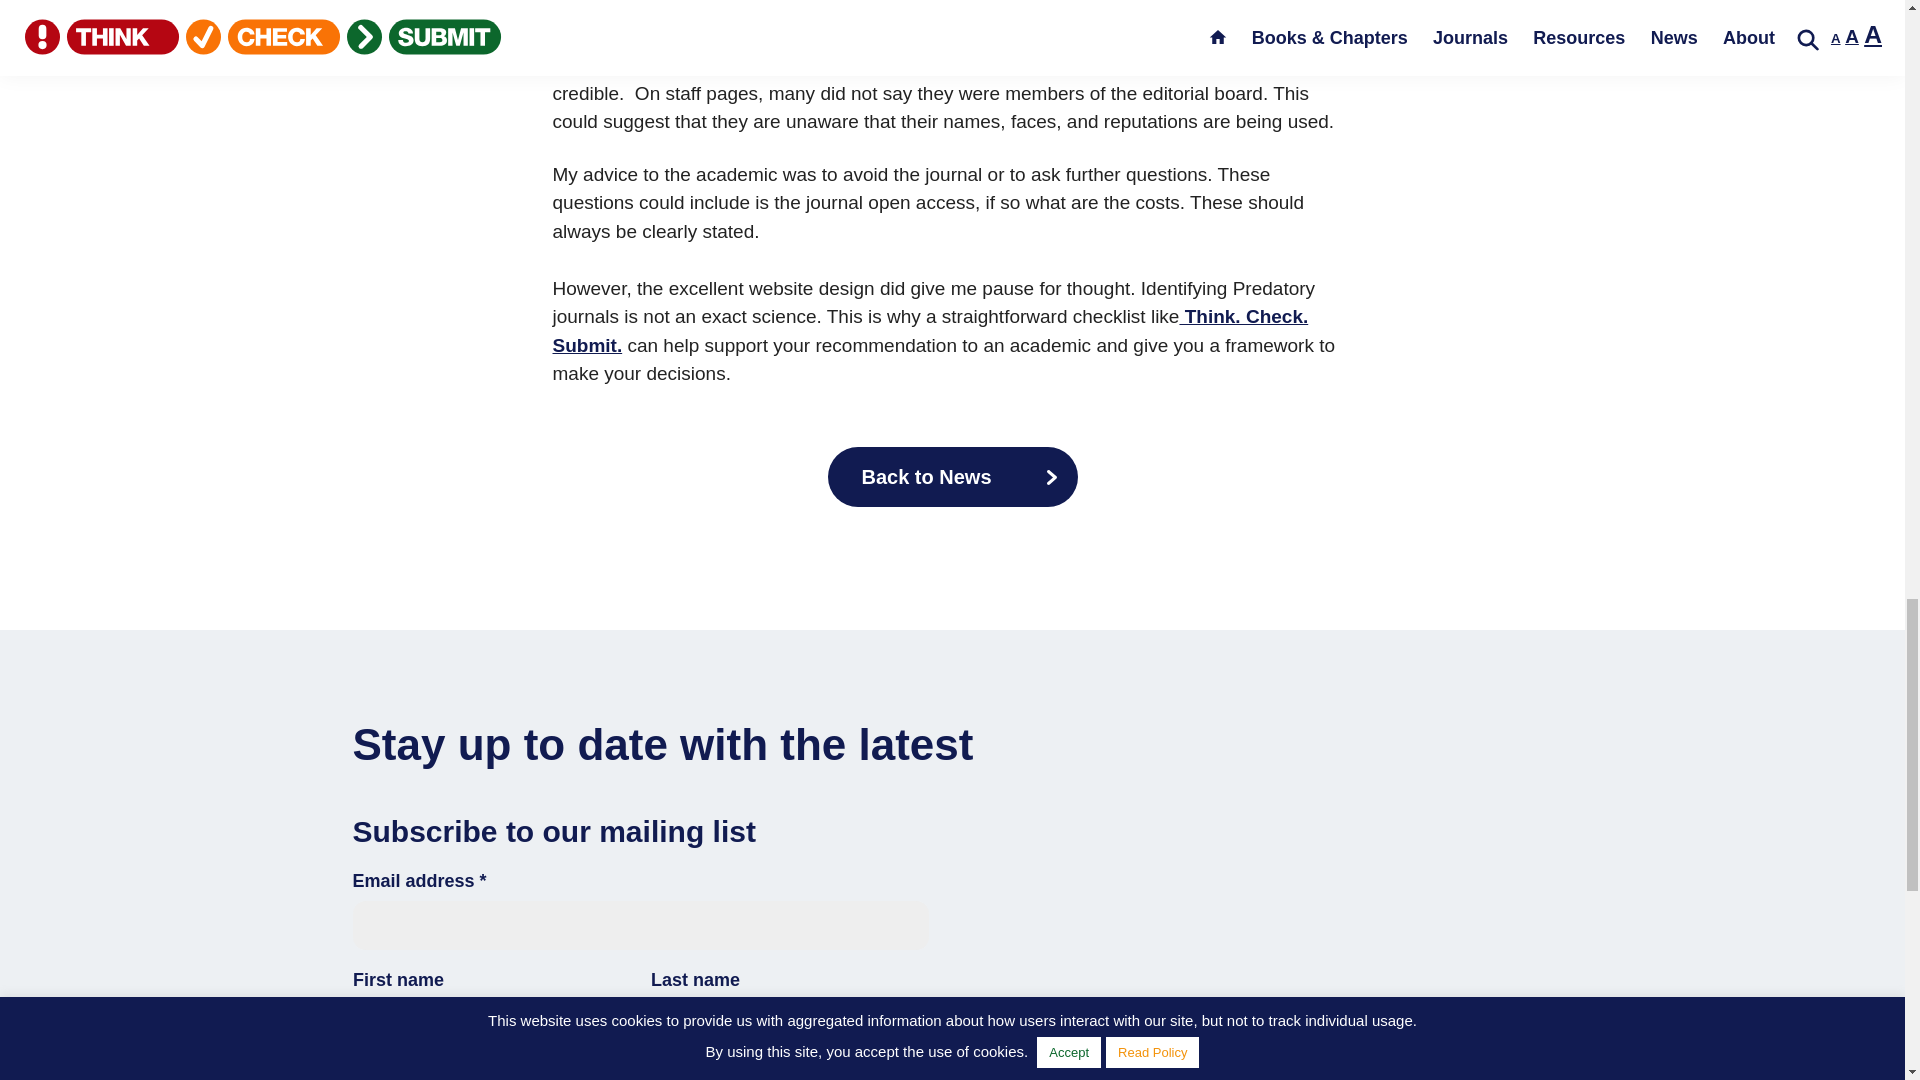  I want to click on Back to News, so click(952, 476).